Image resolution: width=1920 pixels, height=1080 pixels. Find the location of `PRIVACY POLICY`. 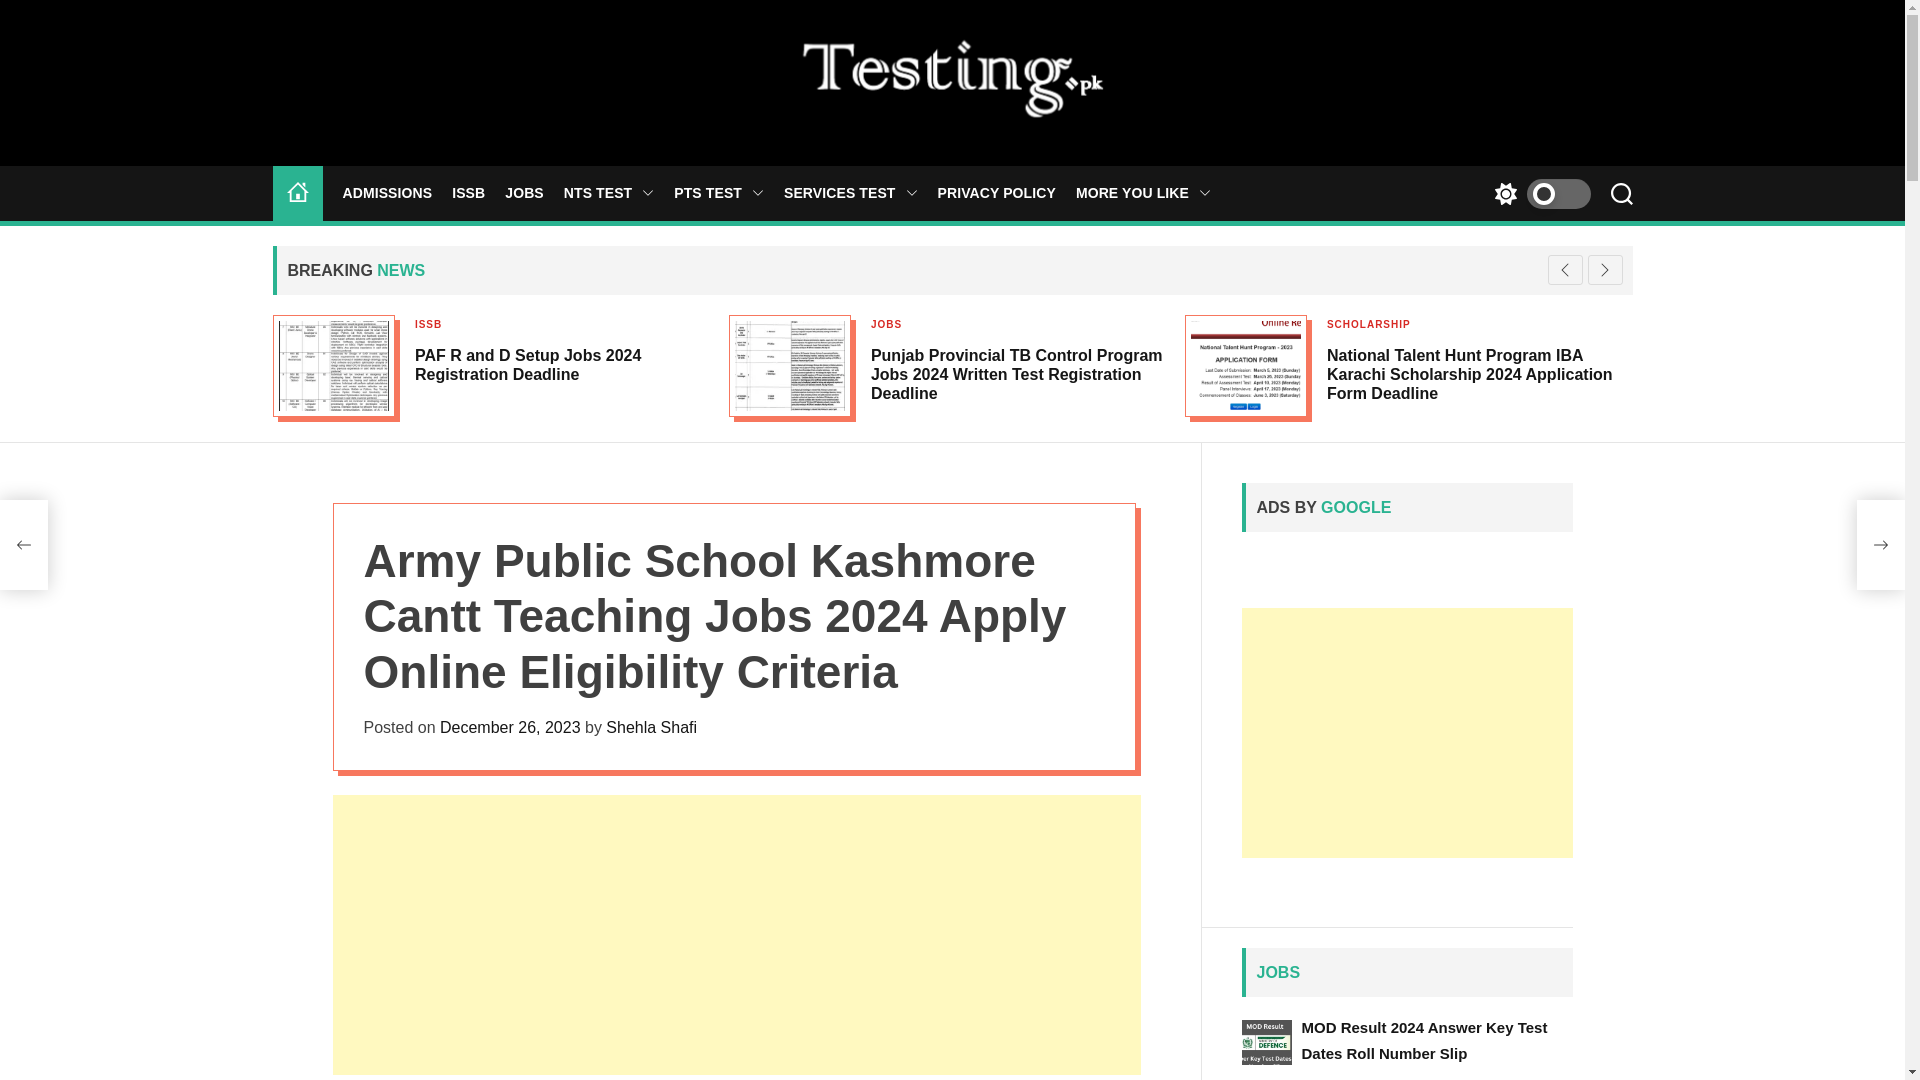

PRIVACY POLICY is located at coordinates (997, 192).